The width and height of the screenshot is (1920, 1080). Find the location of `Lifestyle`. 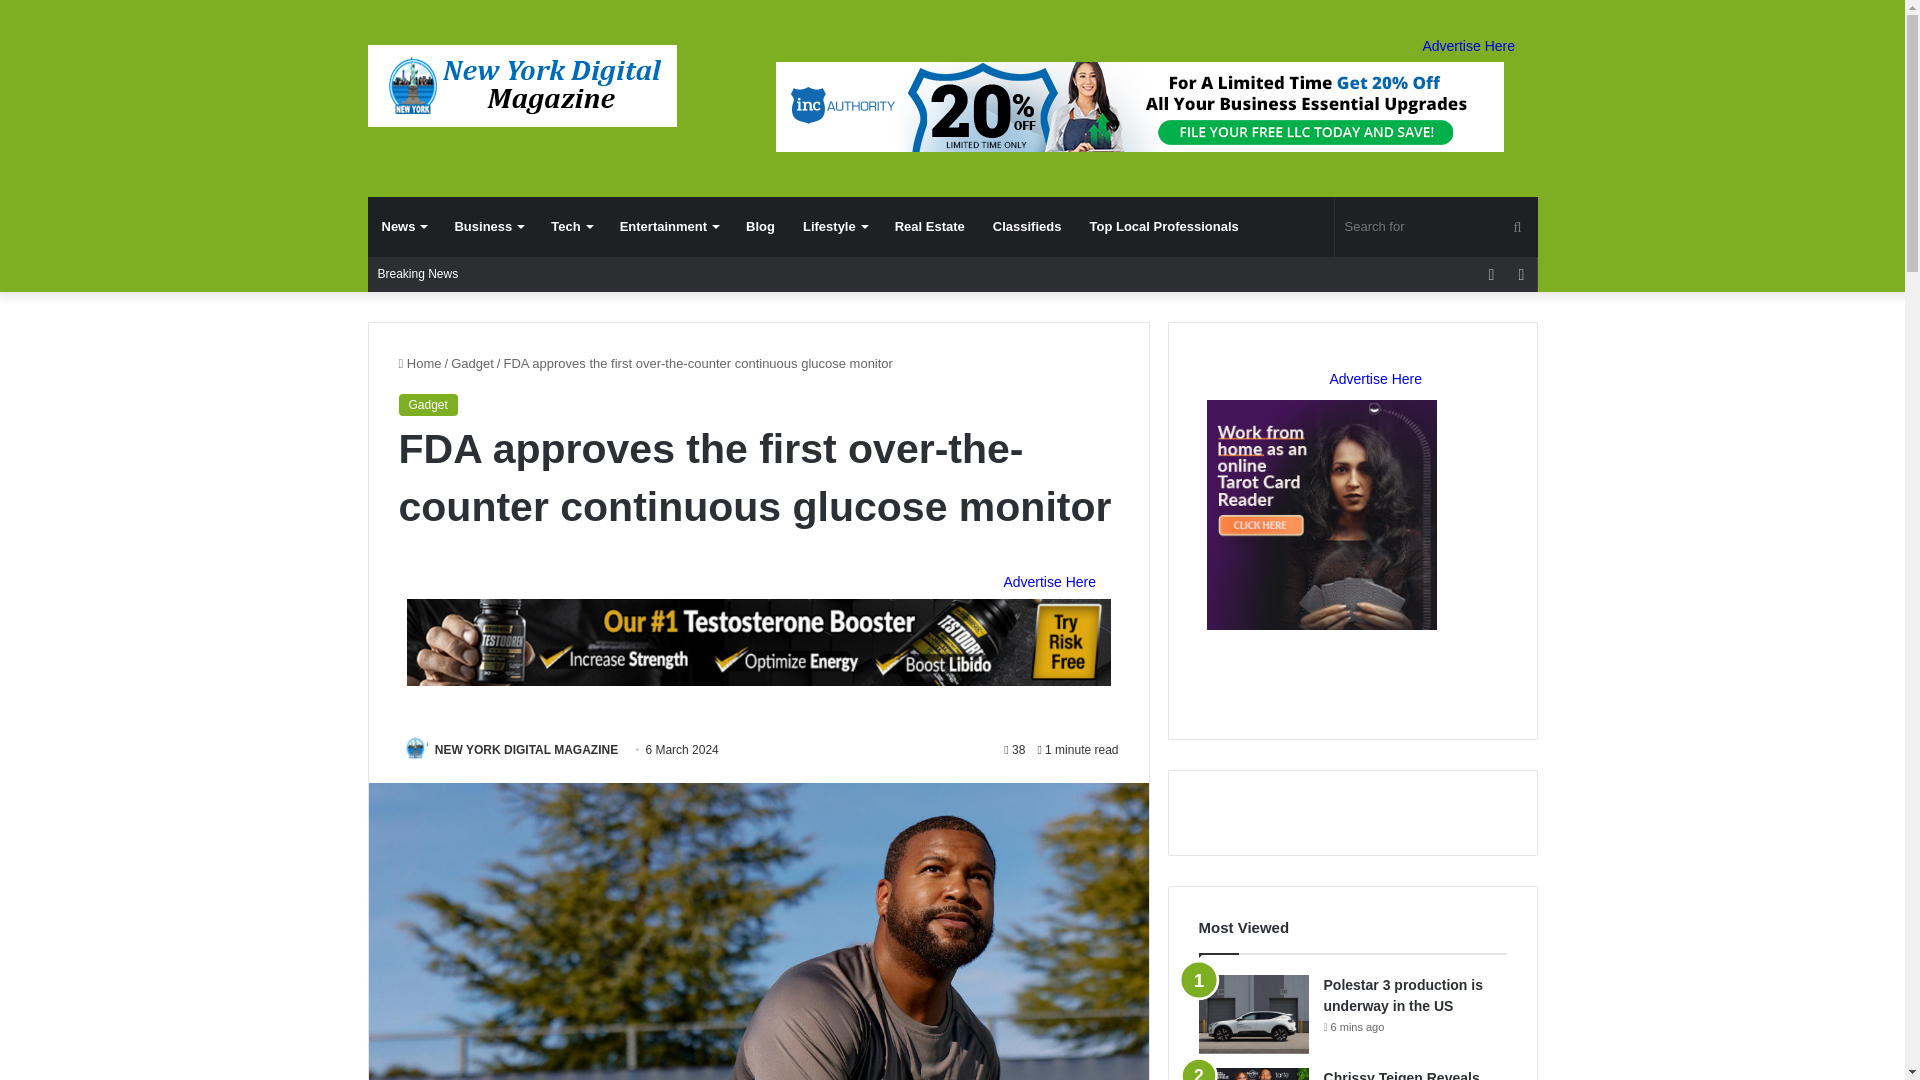

Lifestyle is located at coordinates (835, 226).